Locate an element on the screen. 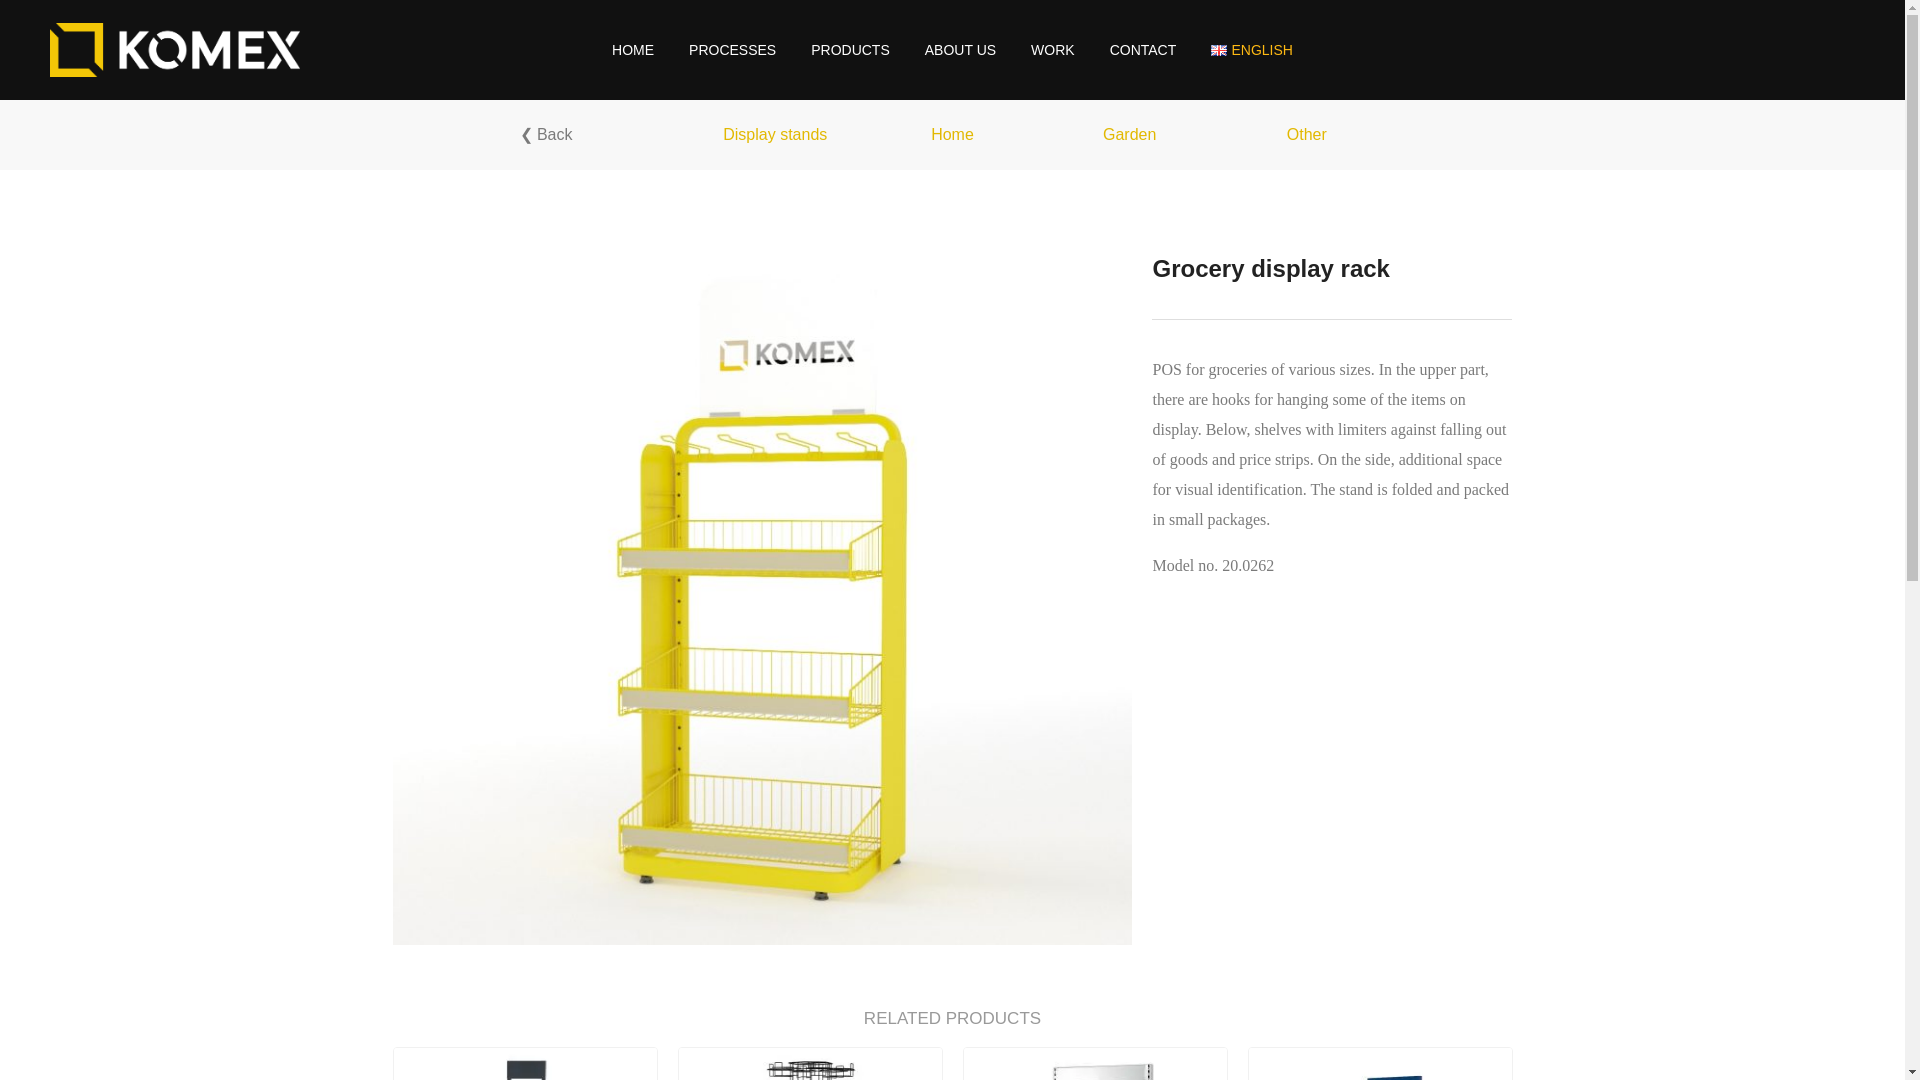 The image size is (1920, 1080). Home is located at coordinates (952, 134).